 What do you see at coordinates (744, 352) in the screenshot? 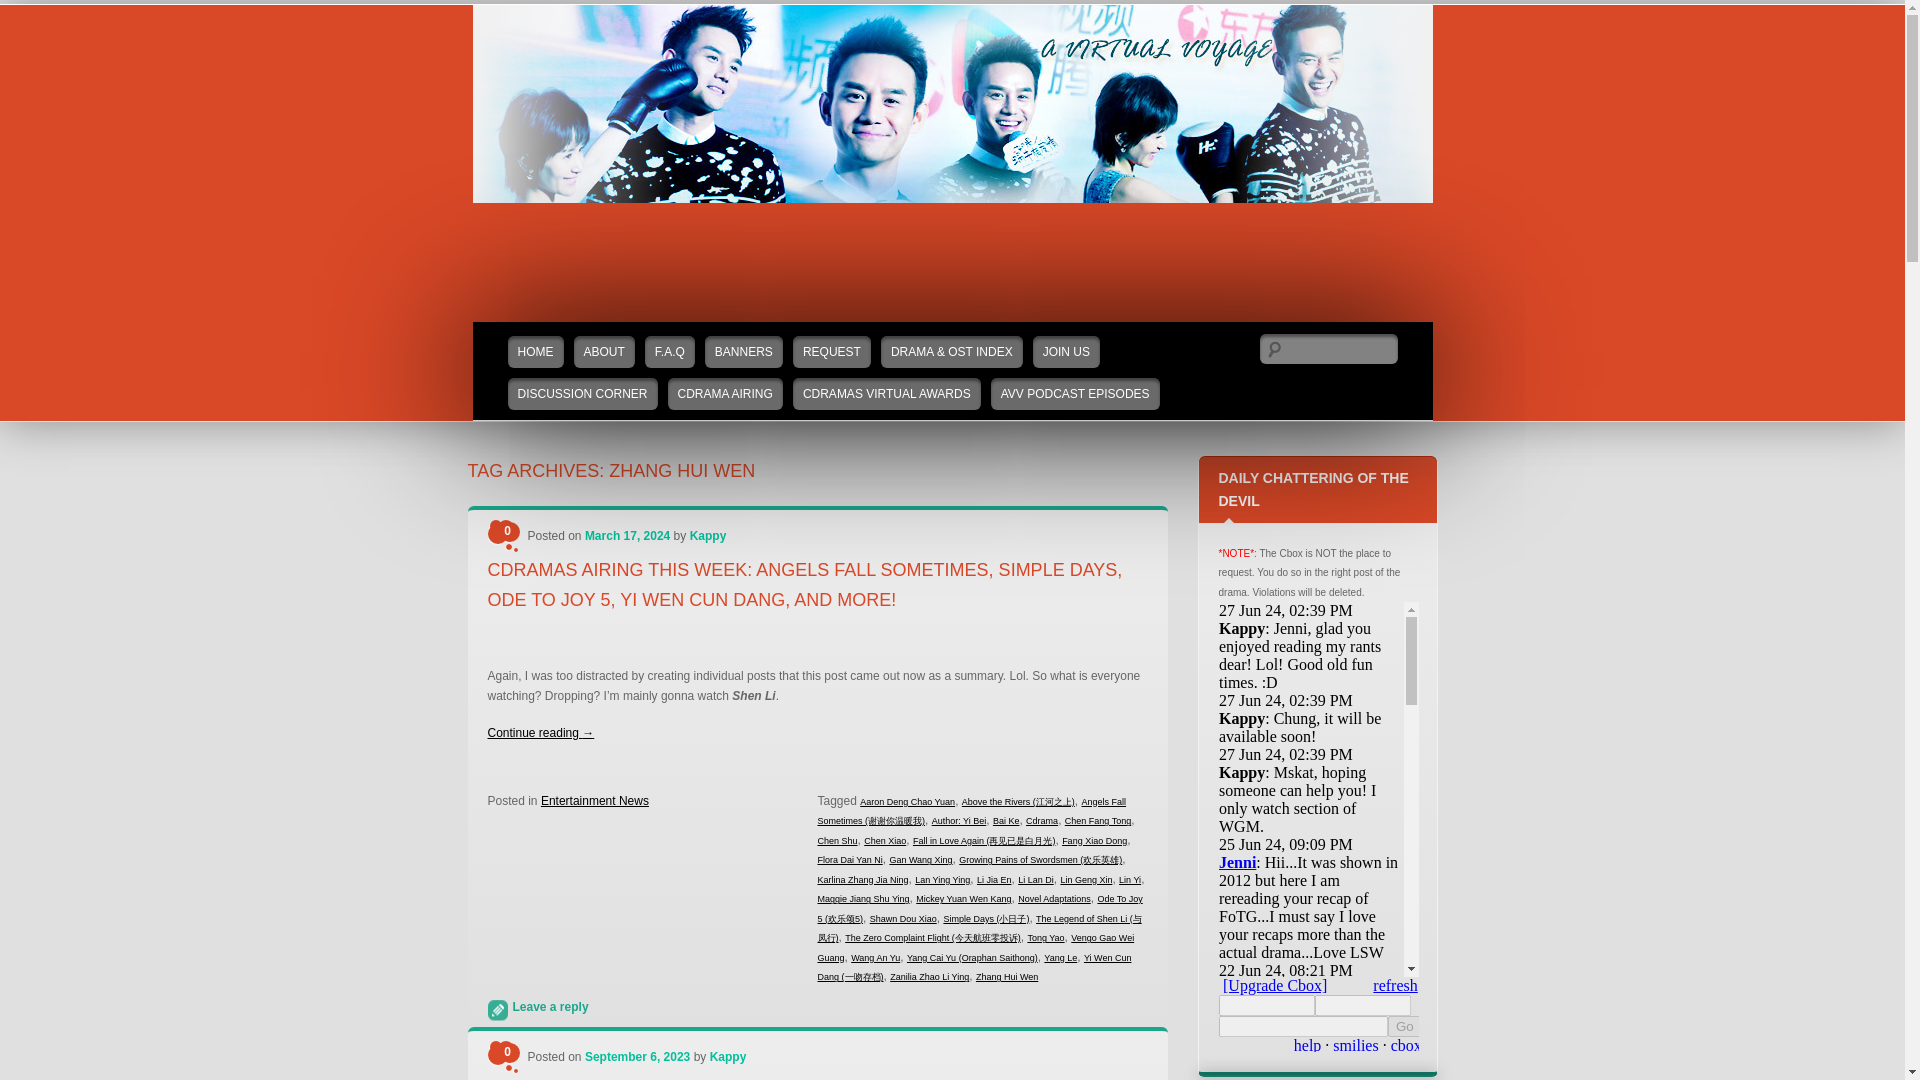
I see `BANNERS` at bounding box center [744, 352].